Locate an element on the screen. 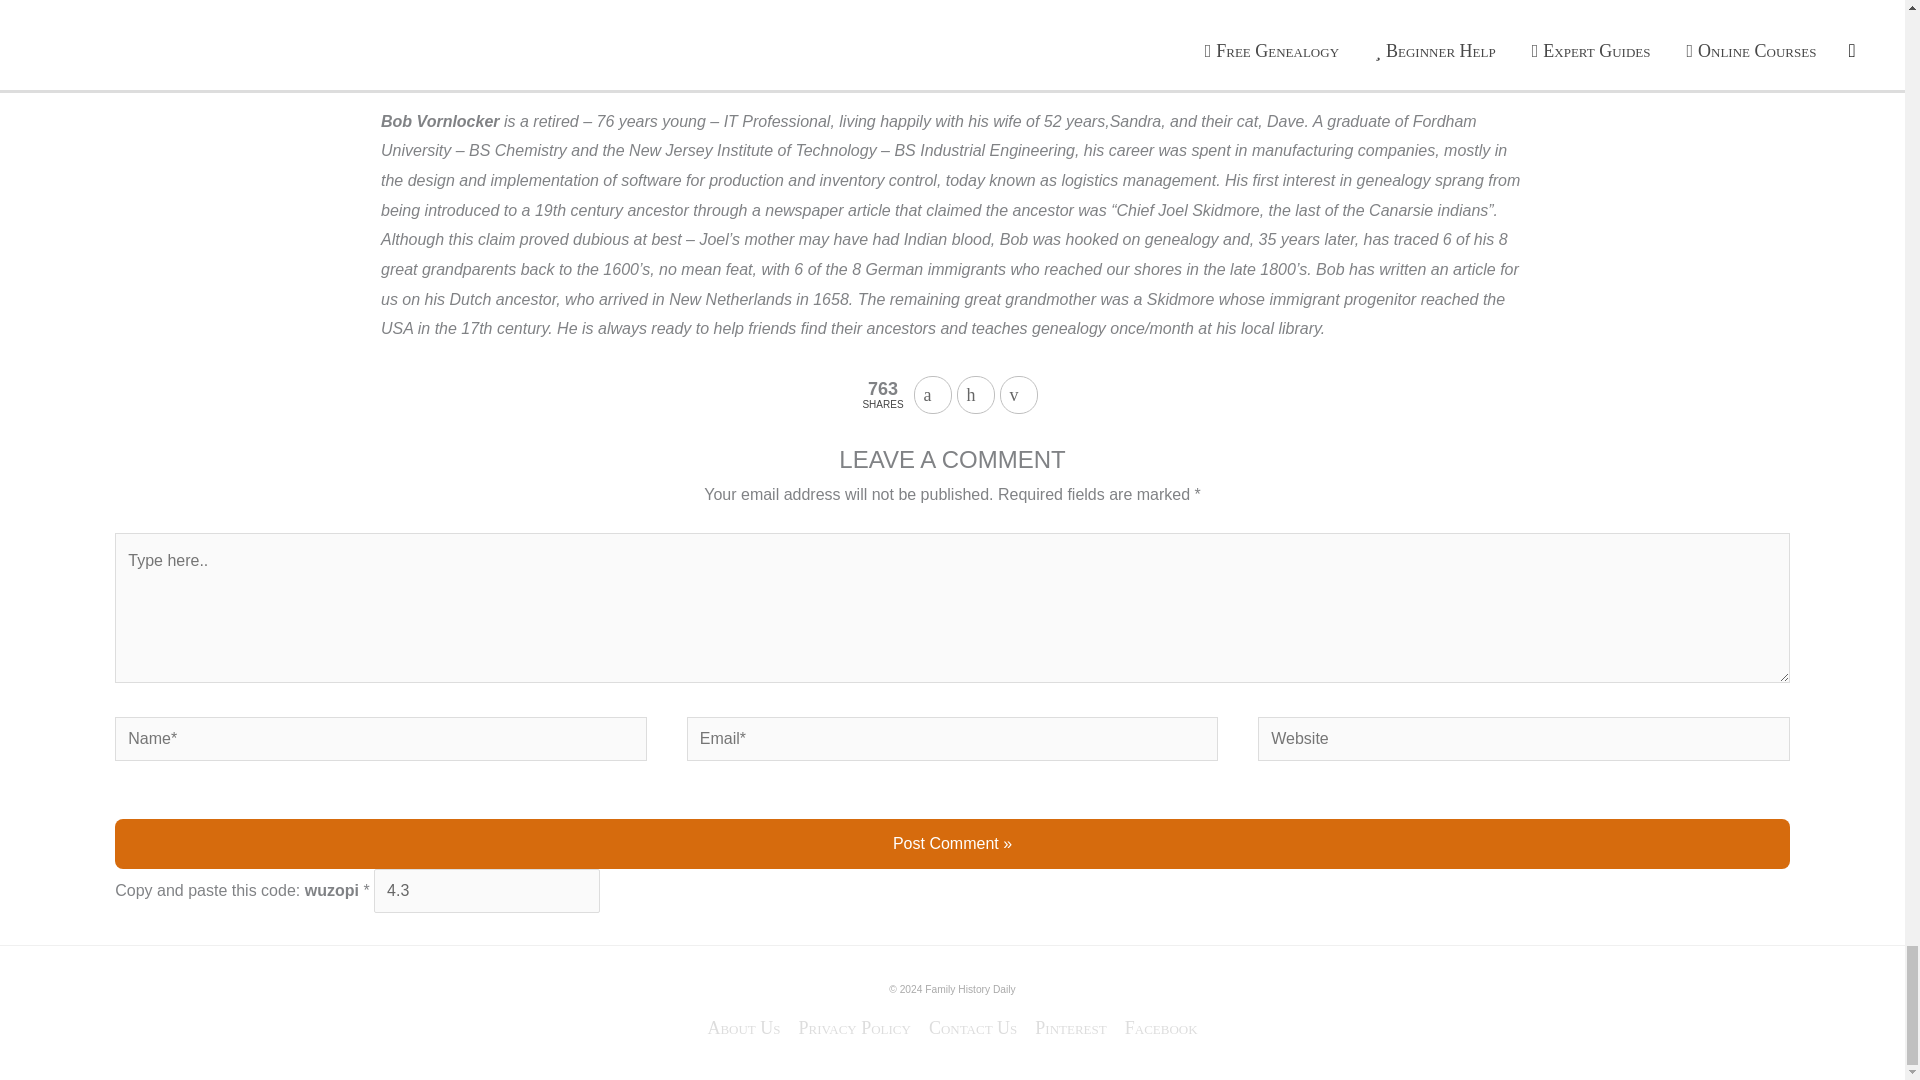  Share on Email is located at coordinates (1019, 394).